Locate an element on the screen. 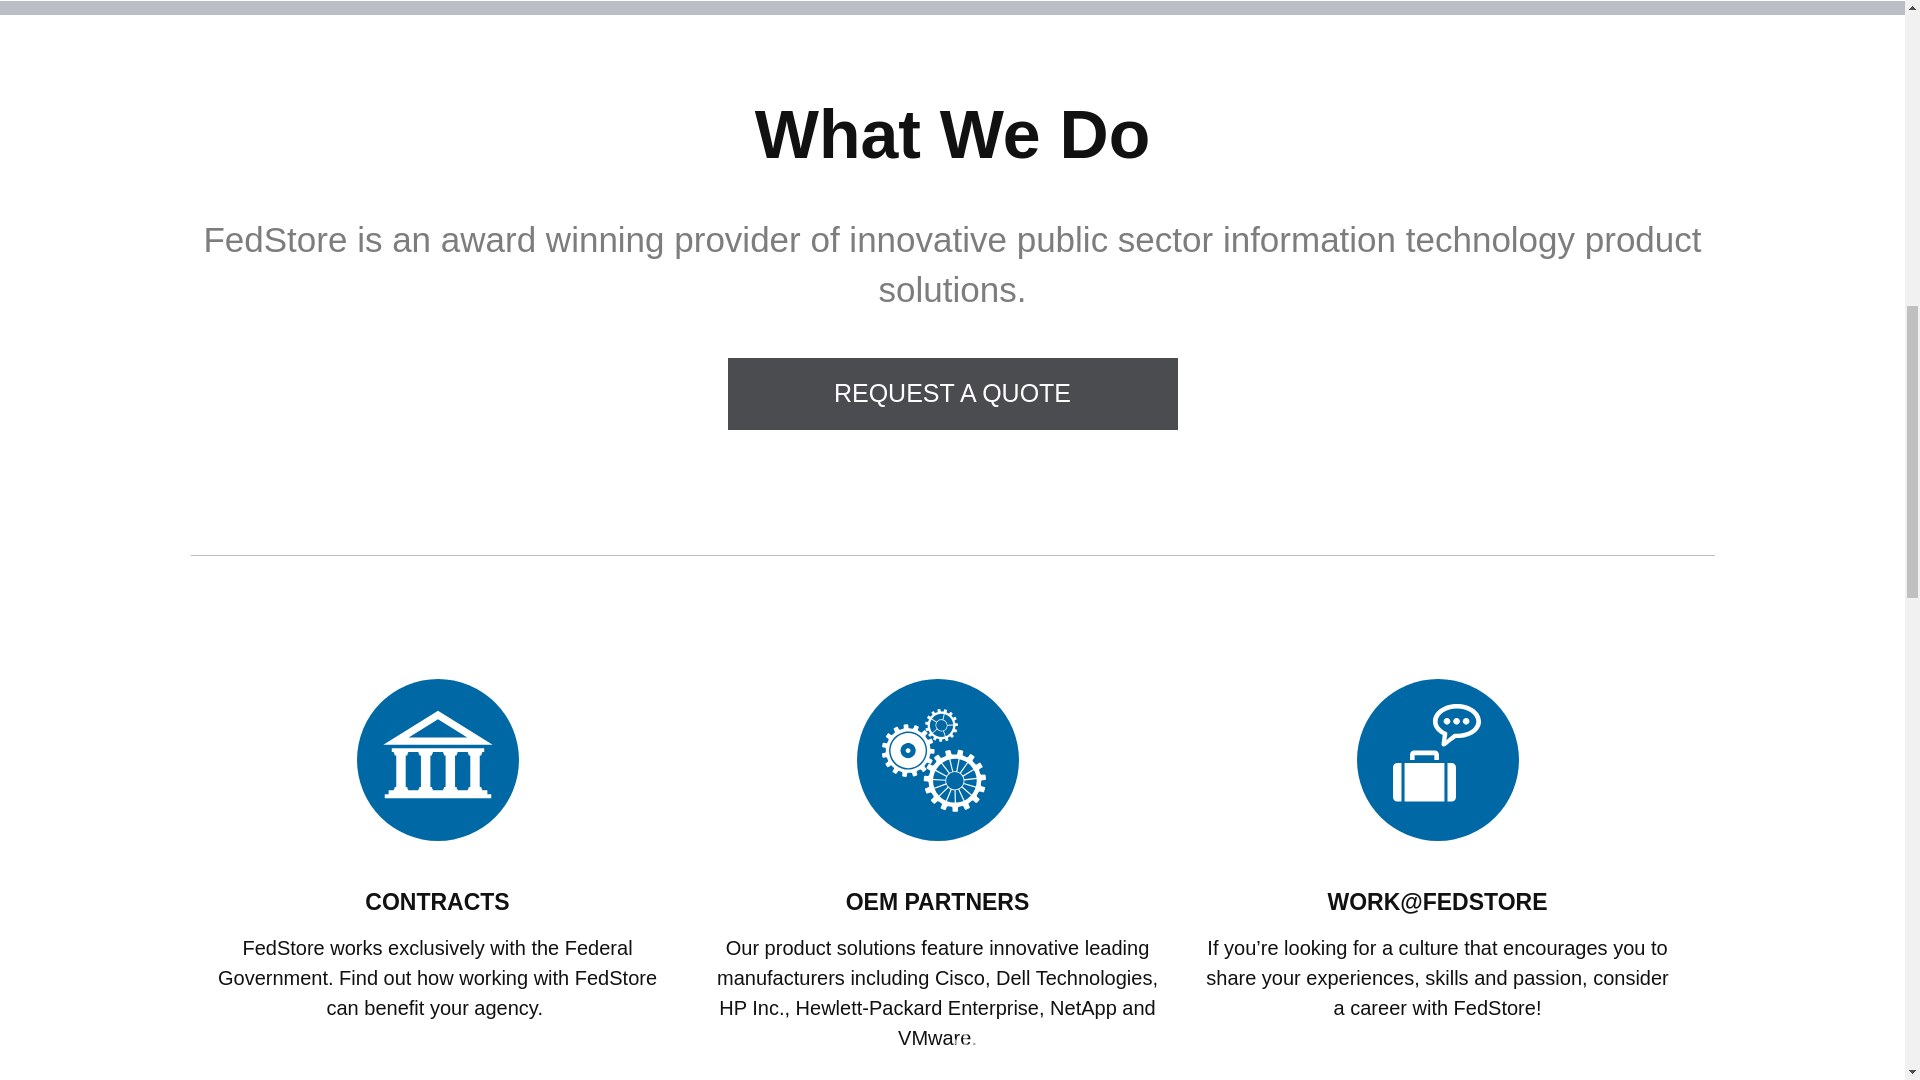 Image resolution: width=1920 pixels, height=1080 pixels. OEM PARTNERS is located at coordinates (938, 901).